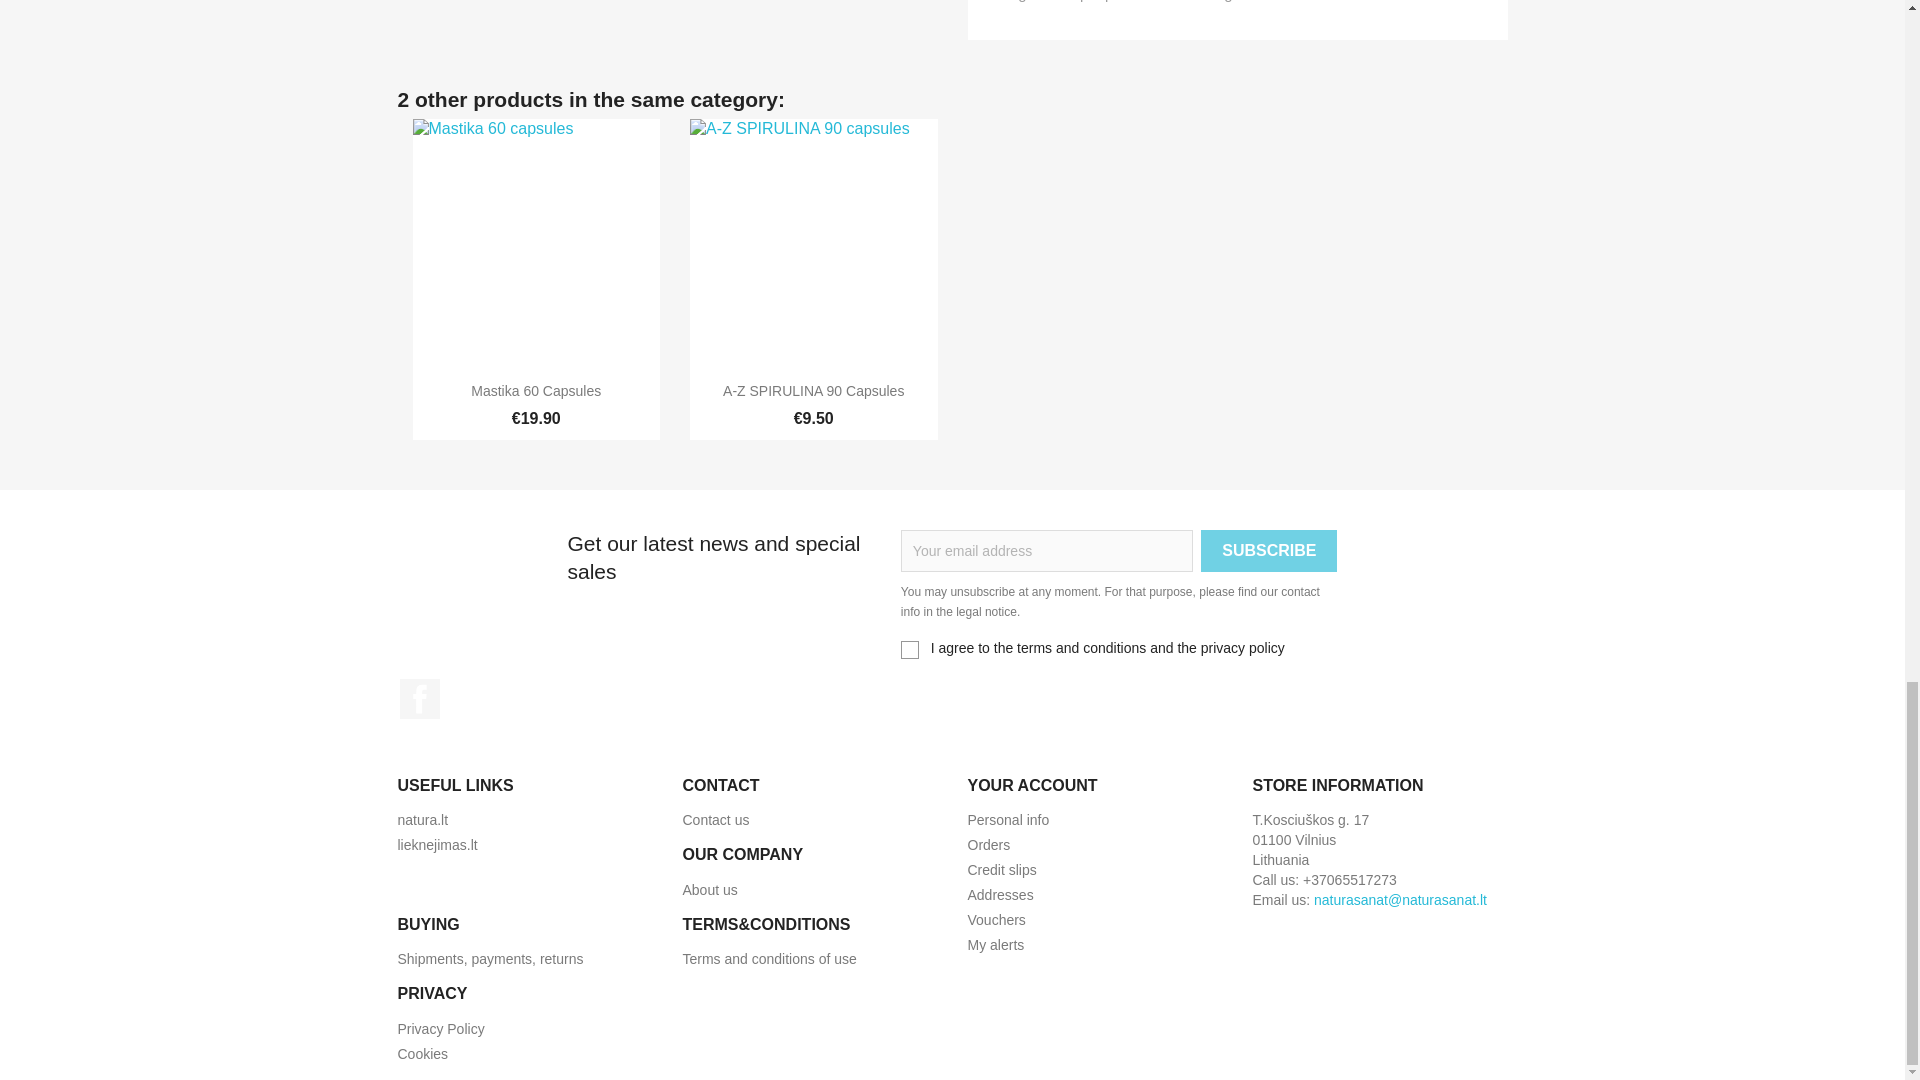 This screenshot has width=1920, height=1080. I want to click on Shipments, payments, returns, so click(490, 958).